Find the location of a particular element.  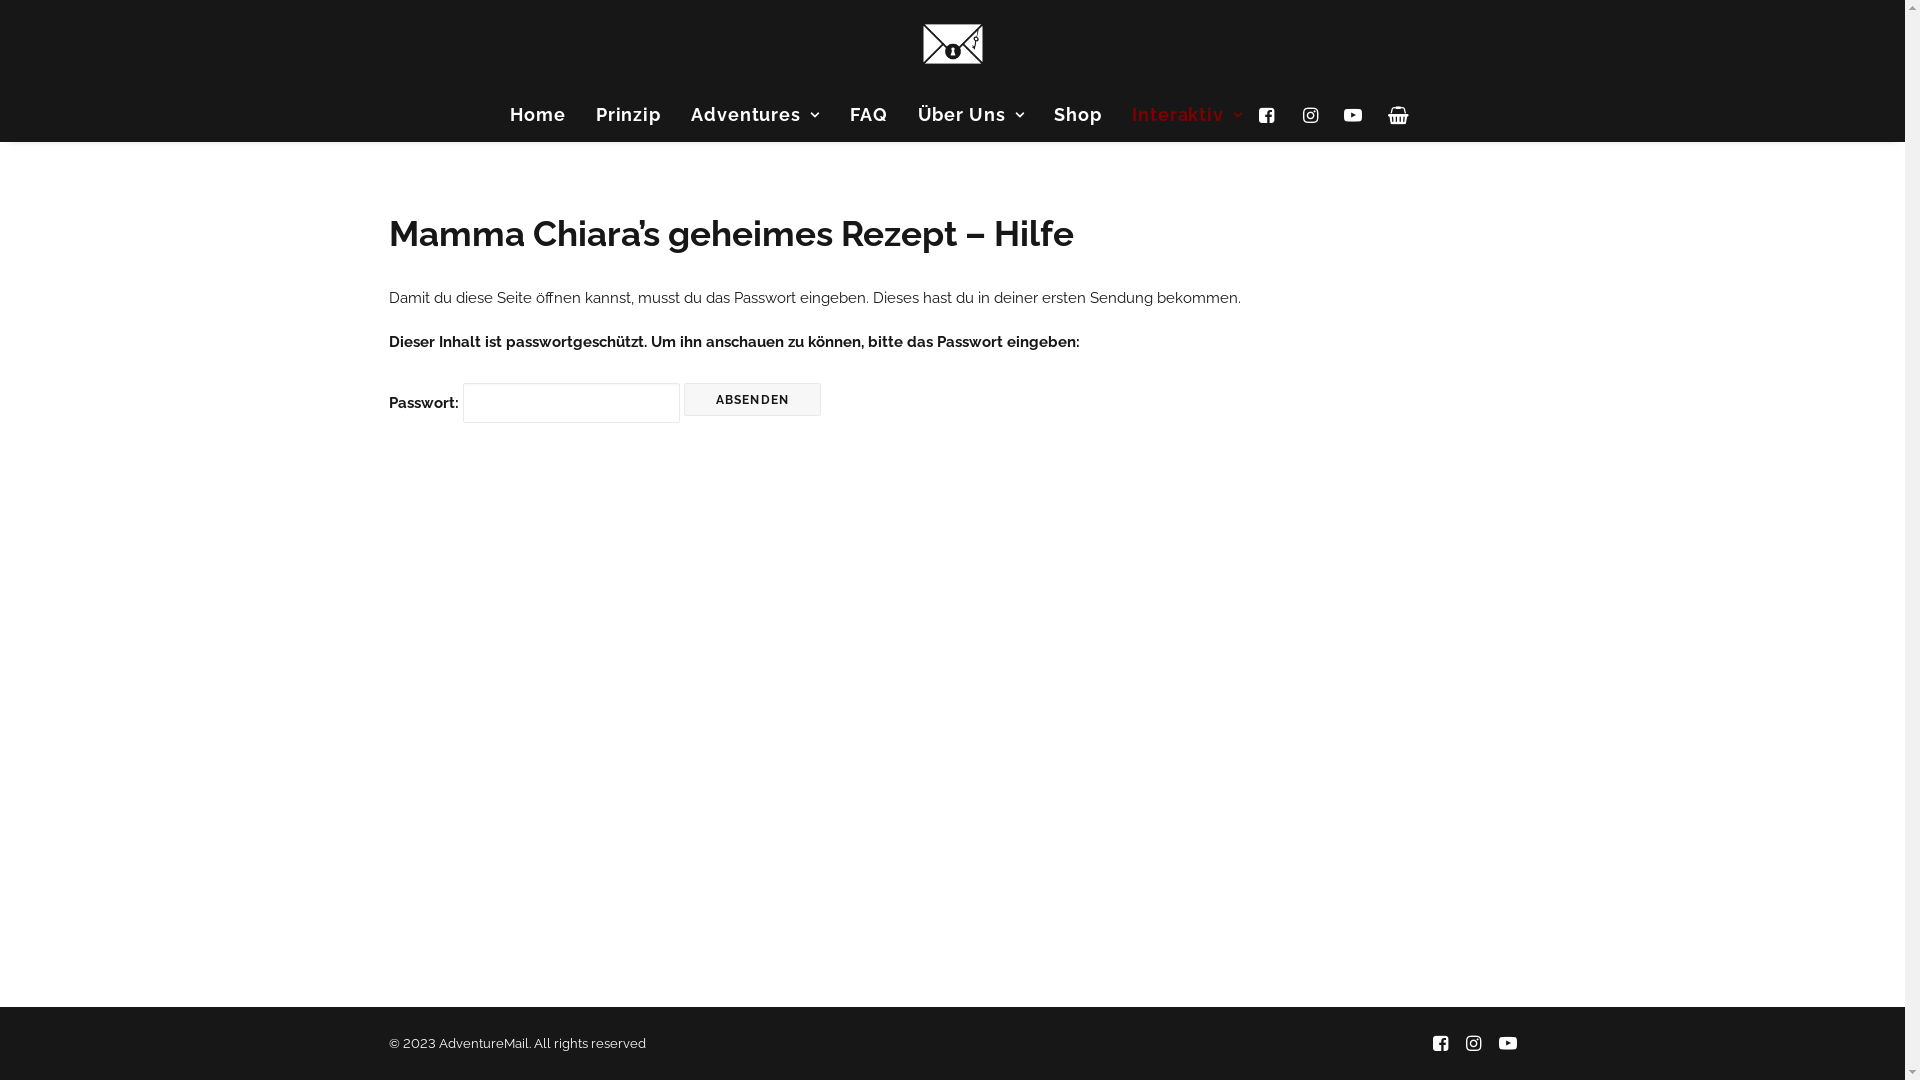

Prinzip is located at coordinates (628, 115).